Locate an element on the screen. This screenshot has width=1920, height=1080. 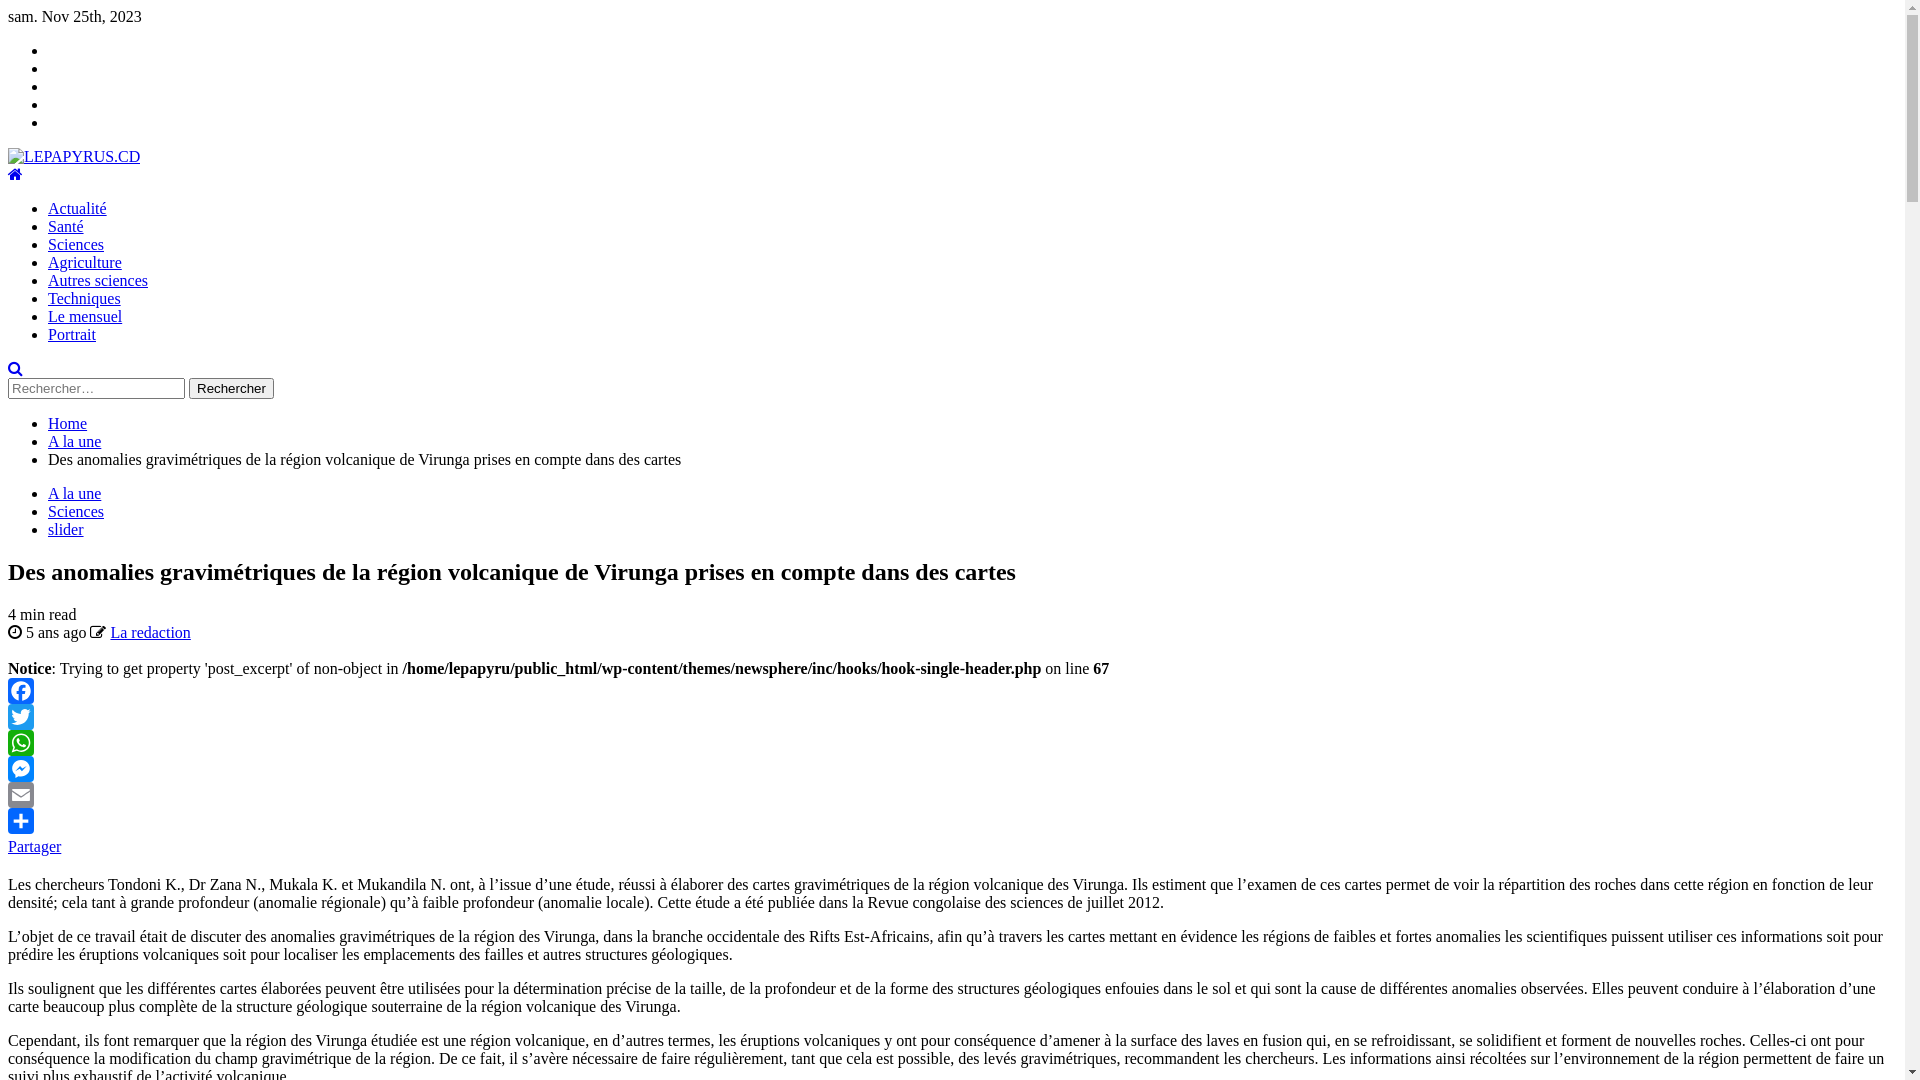
Autres sciences is located at coordinates (98, 280).